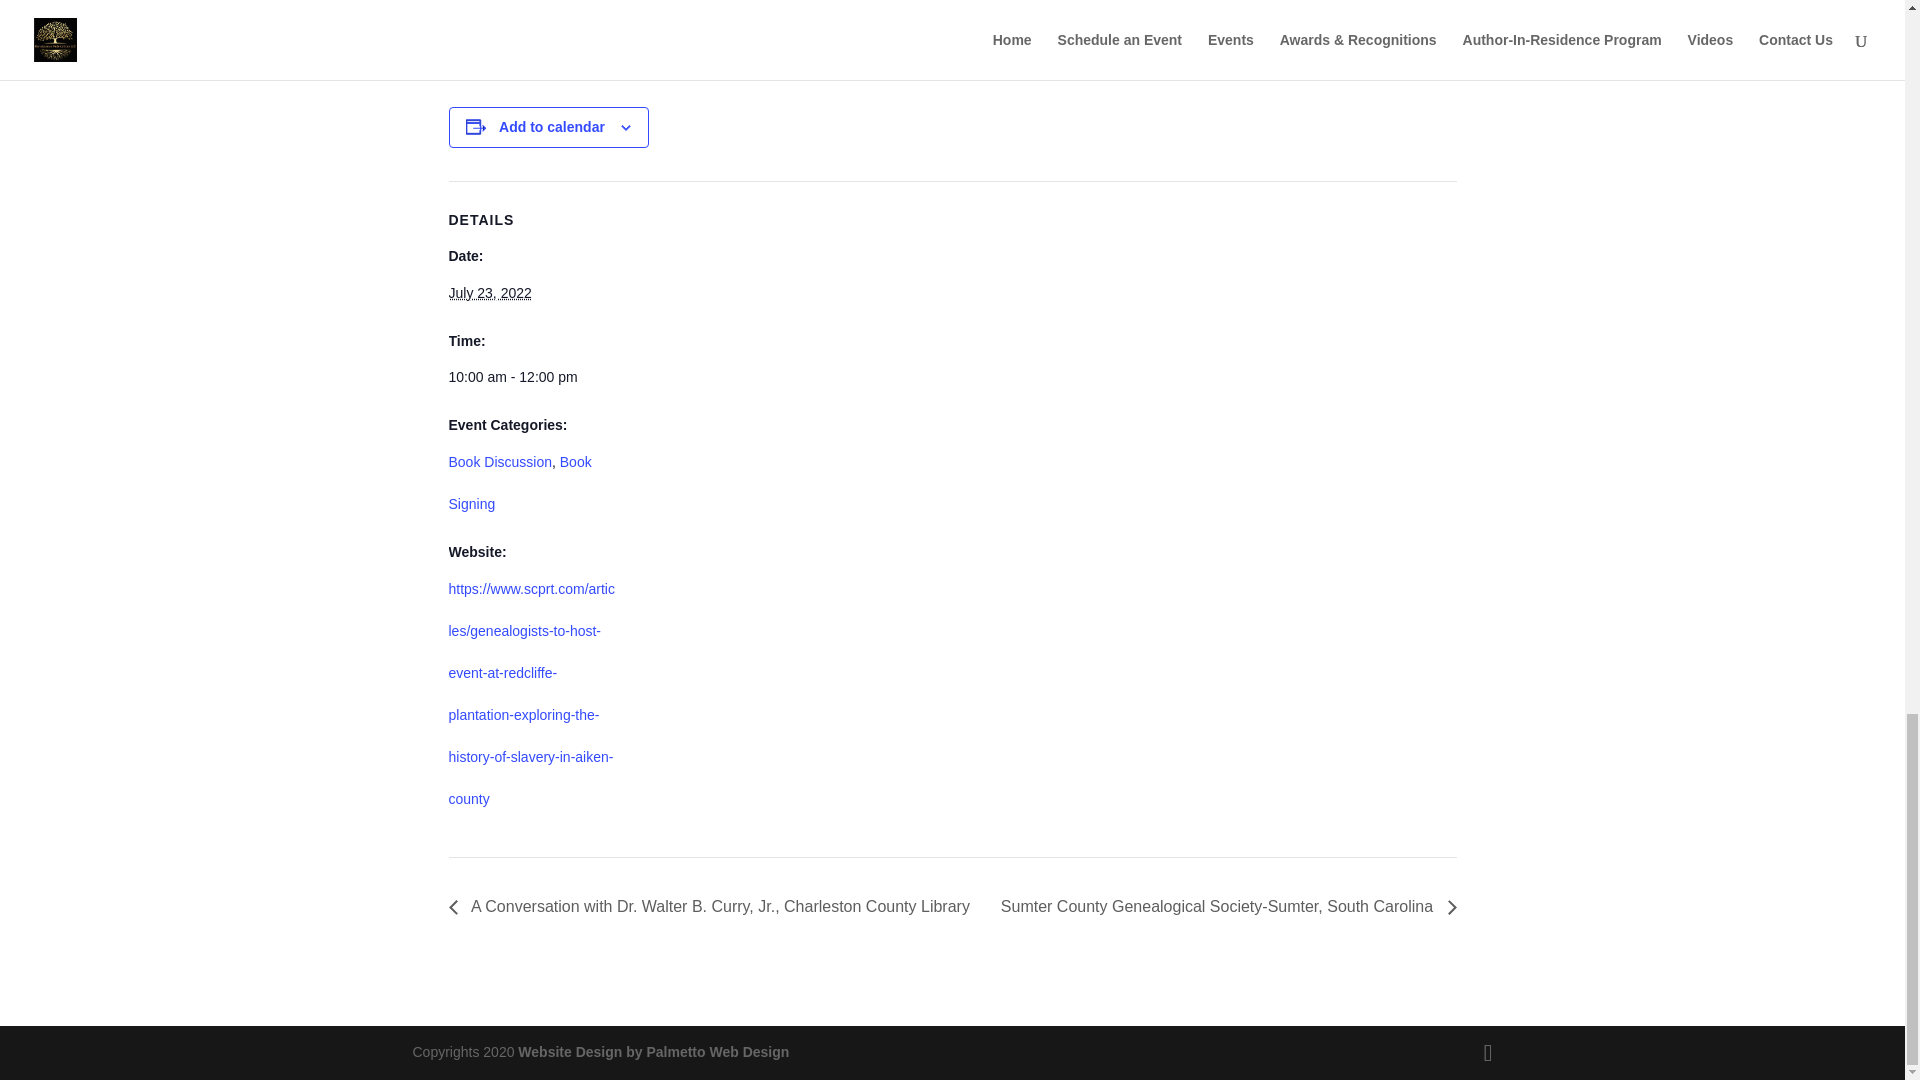 This screenshot has width=1920, height=1080. I want to click on Book Discussion, so click(500, 461).